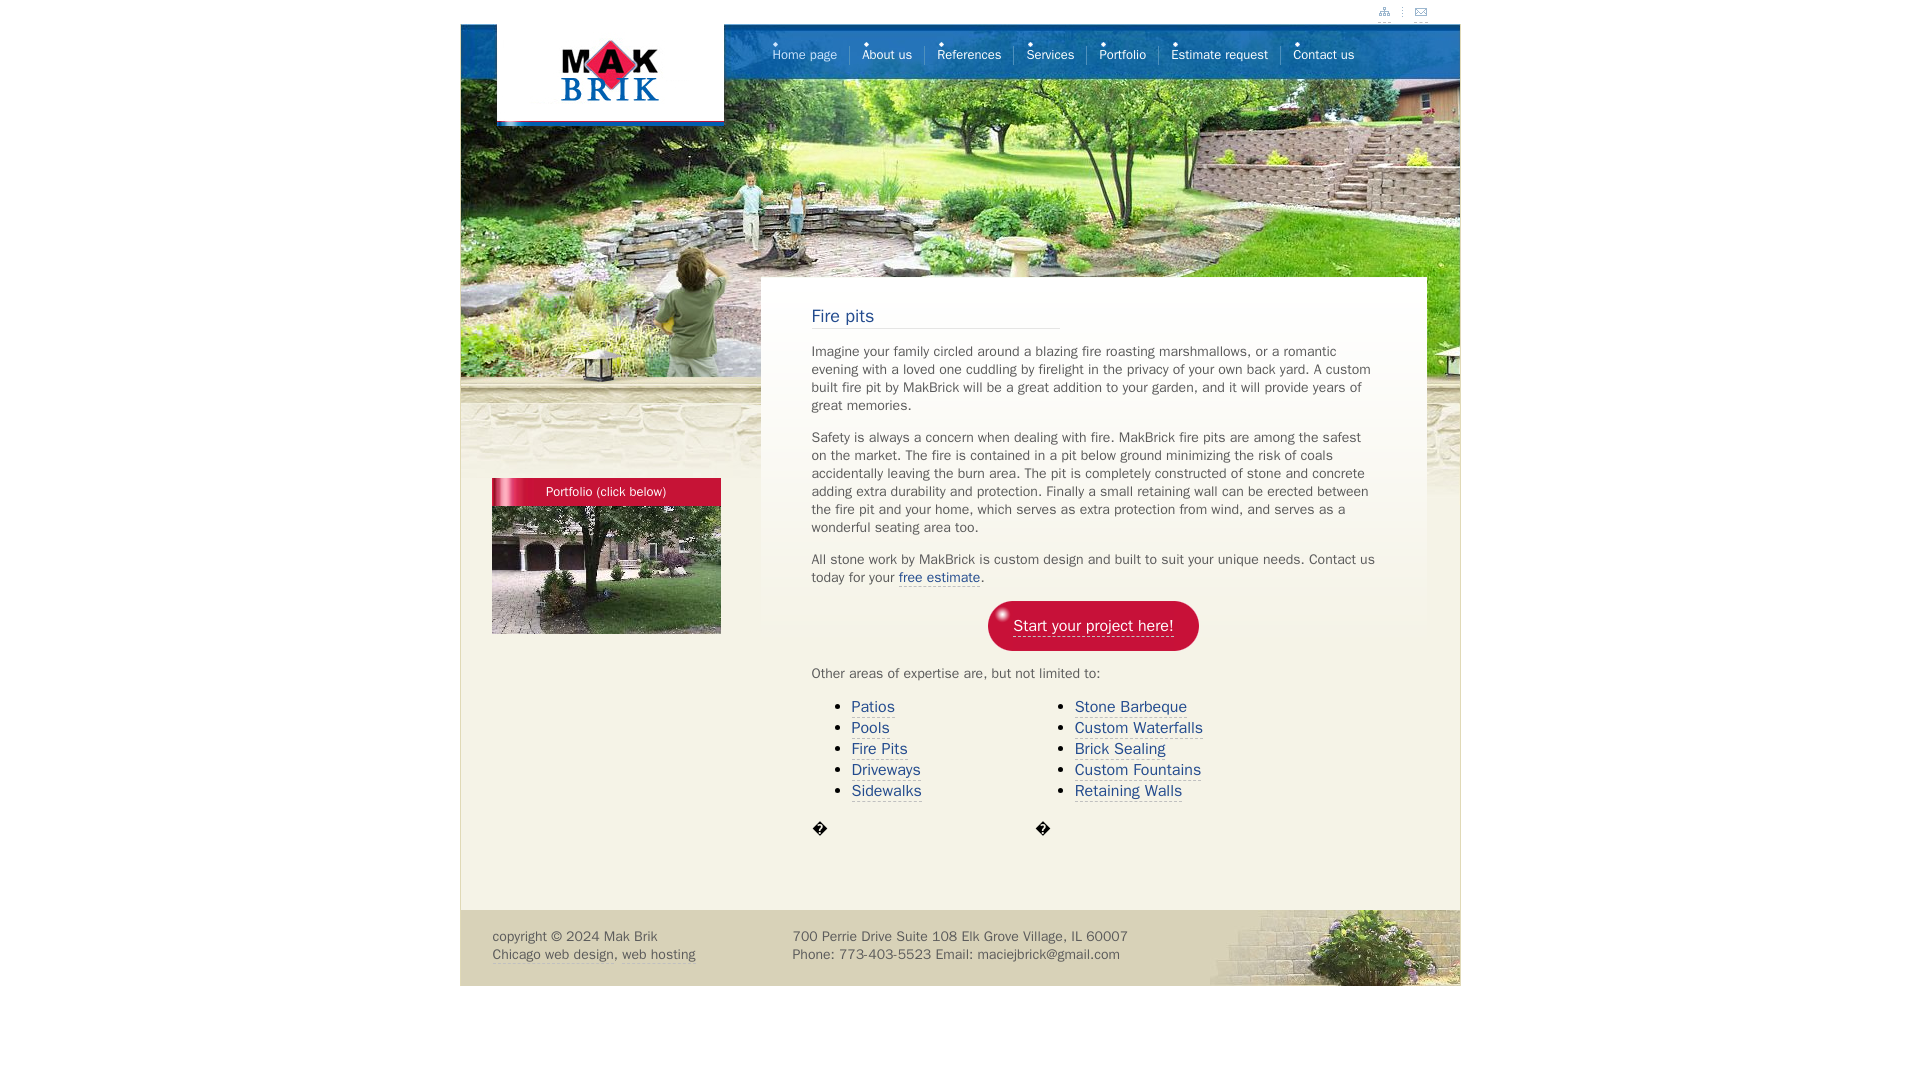  Describe the element at coordinates (968, 52) in the screenshot. I see `References` at that location.